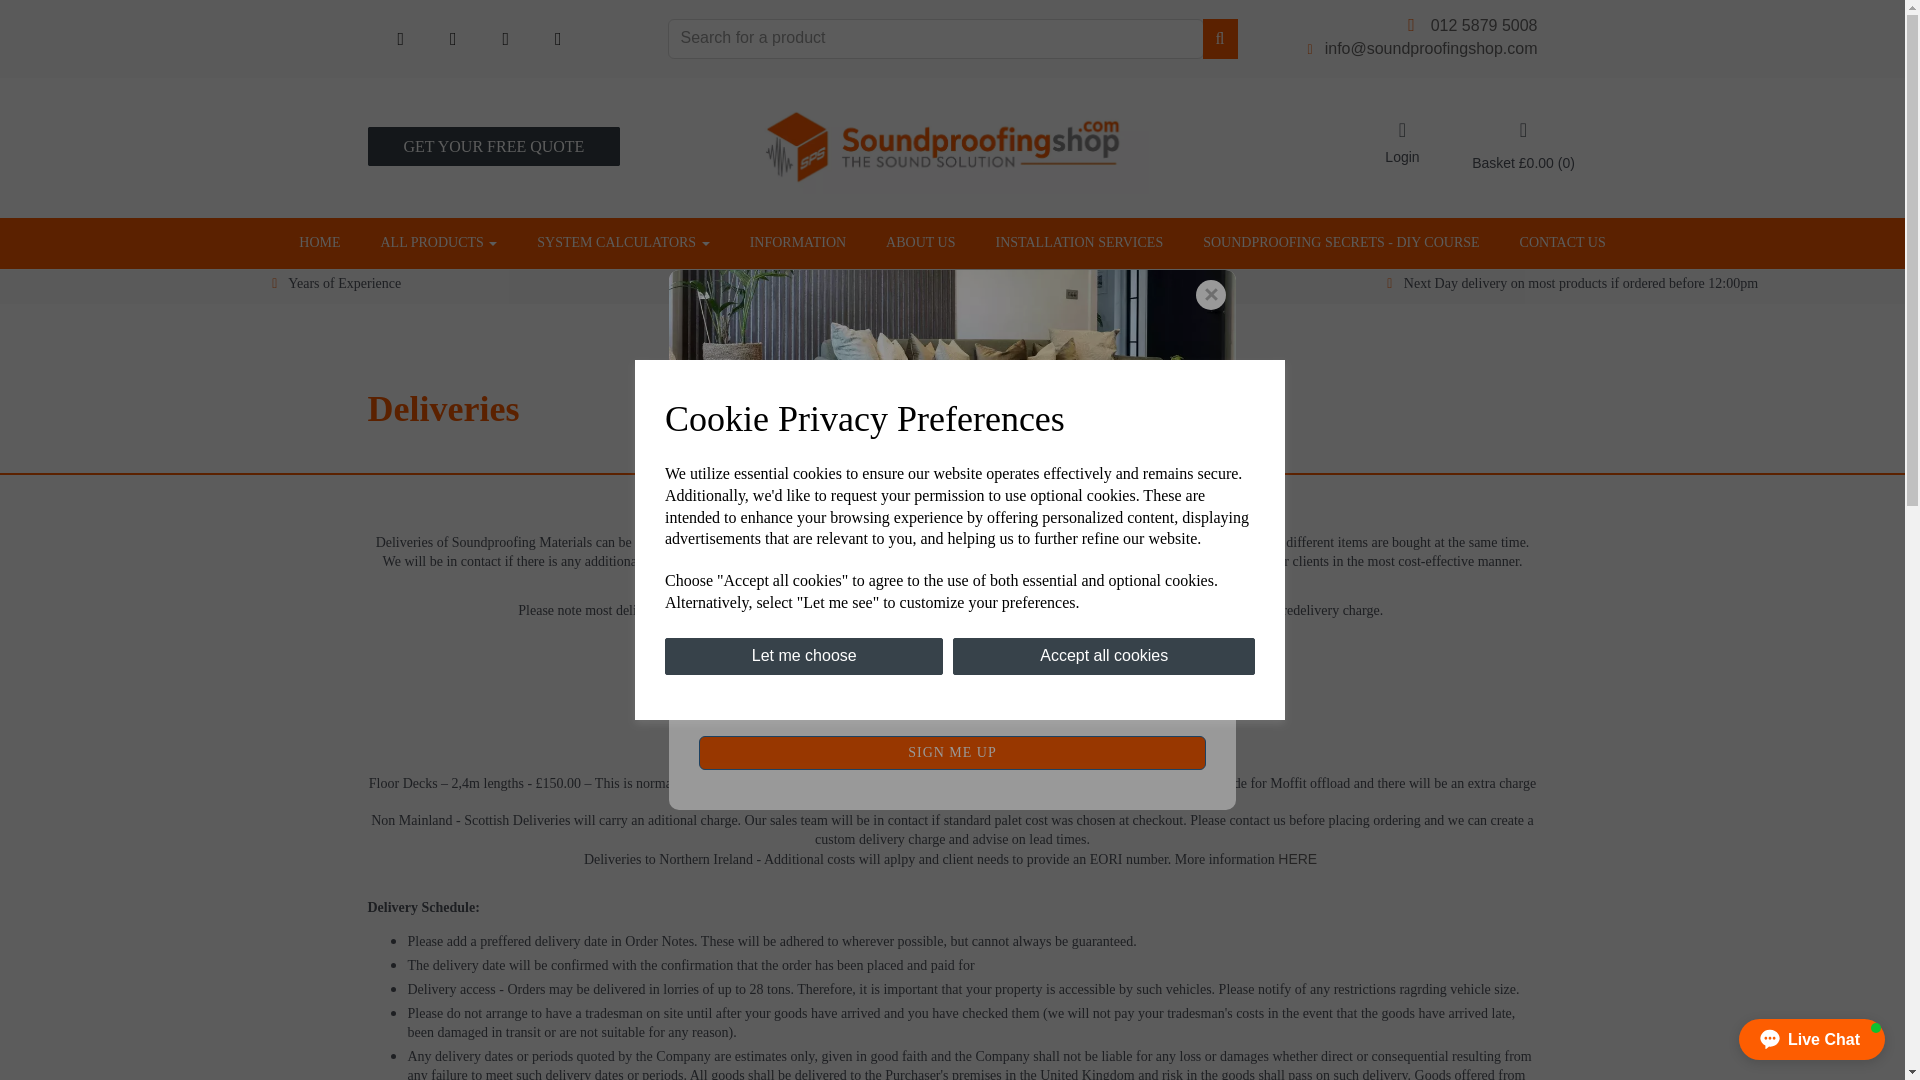 The width and height of the screenshot is (1920, 1080). What do you see at coordinates (622, 243) in the screenshot?
I see `SYSTEM CALCULATORS` at bounding box center [622, 243].